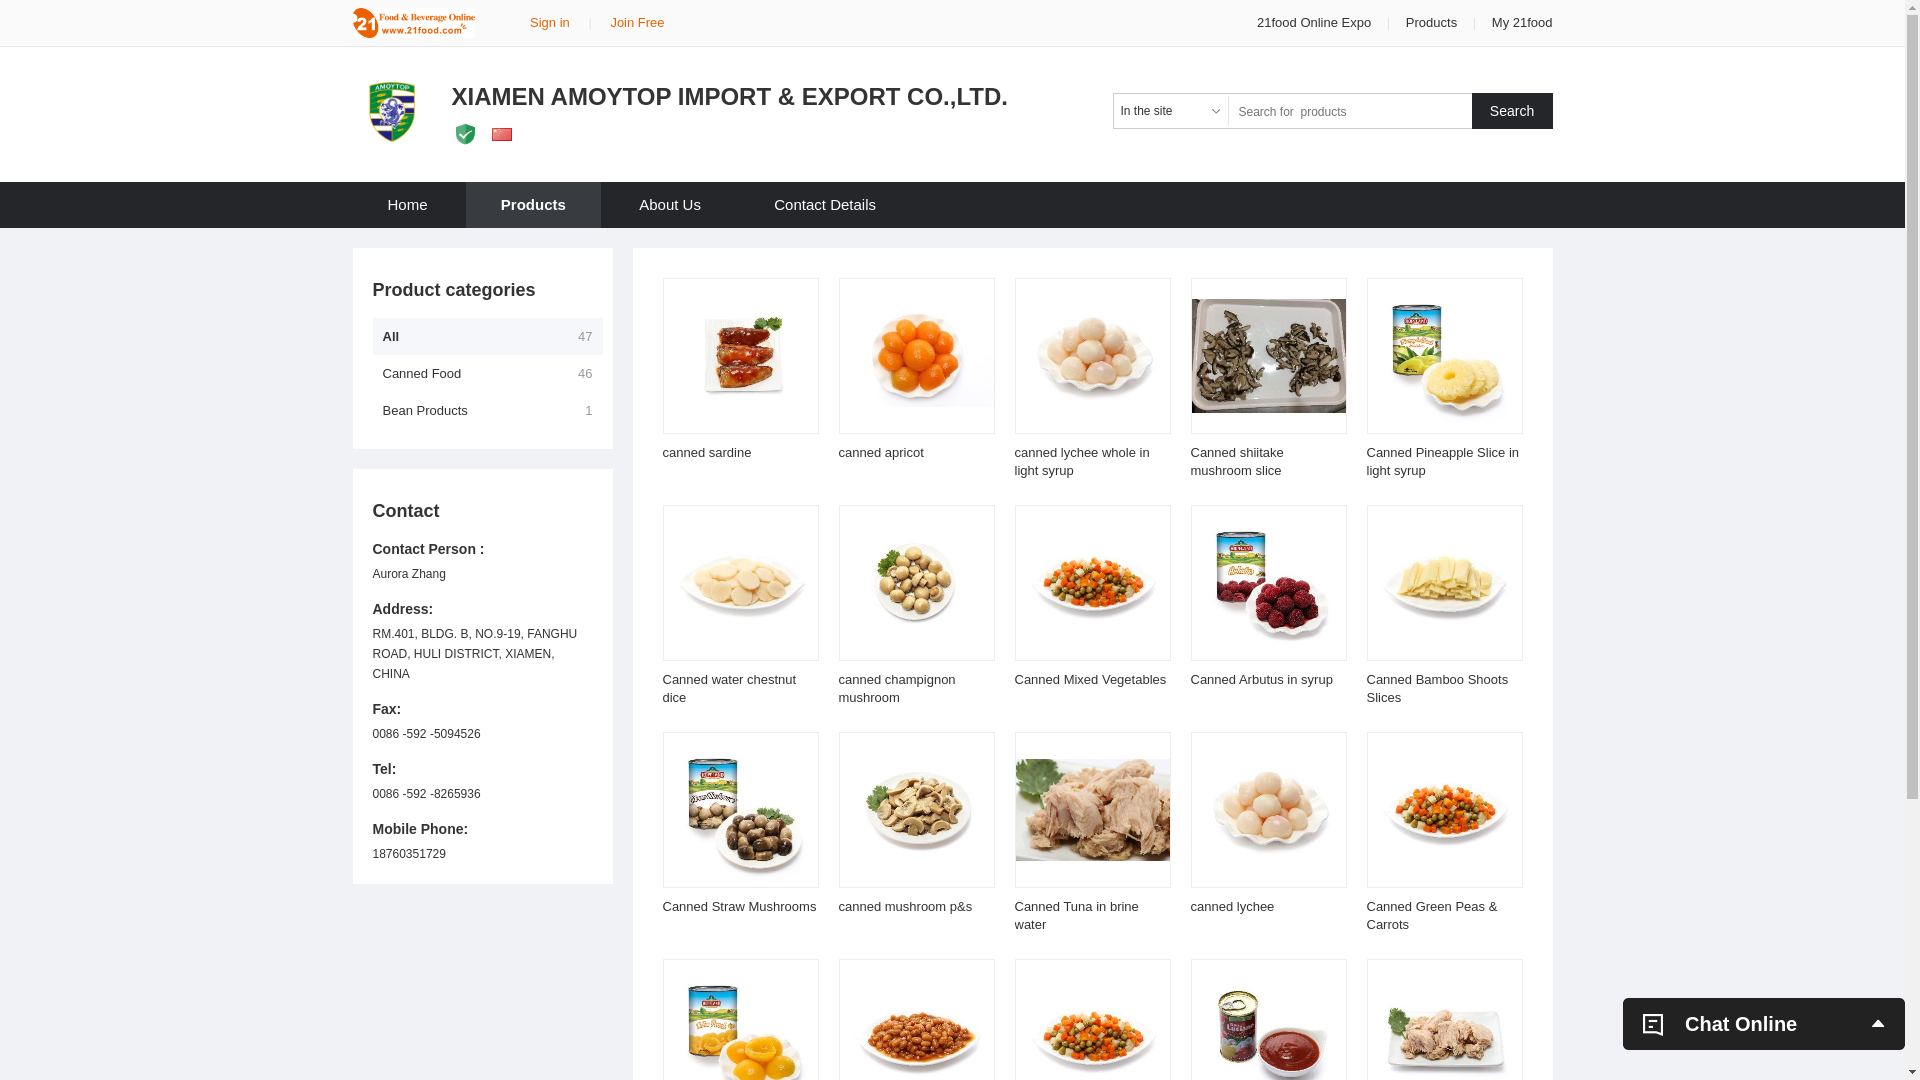 The width and height of the screenshot is (1920, 1080). I want to click on Canned Bamboo Shoots Slices, so click(1437, 688).